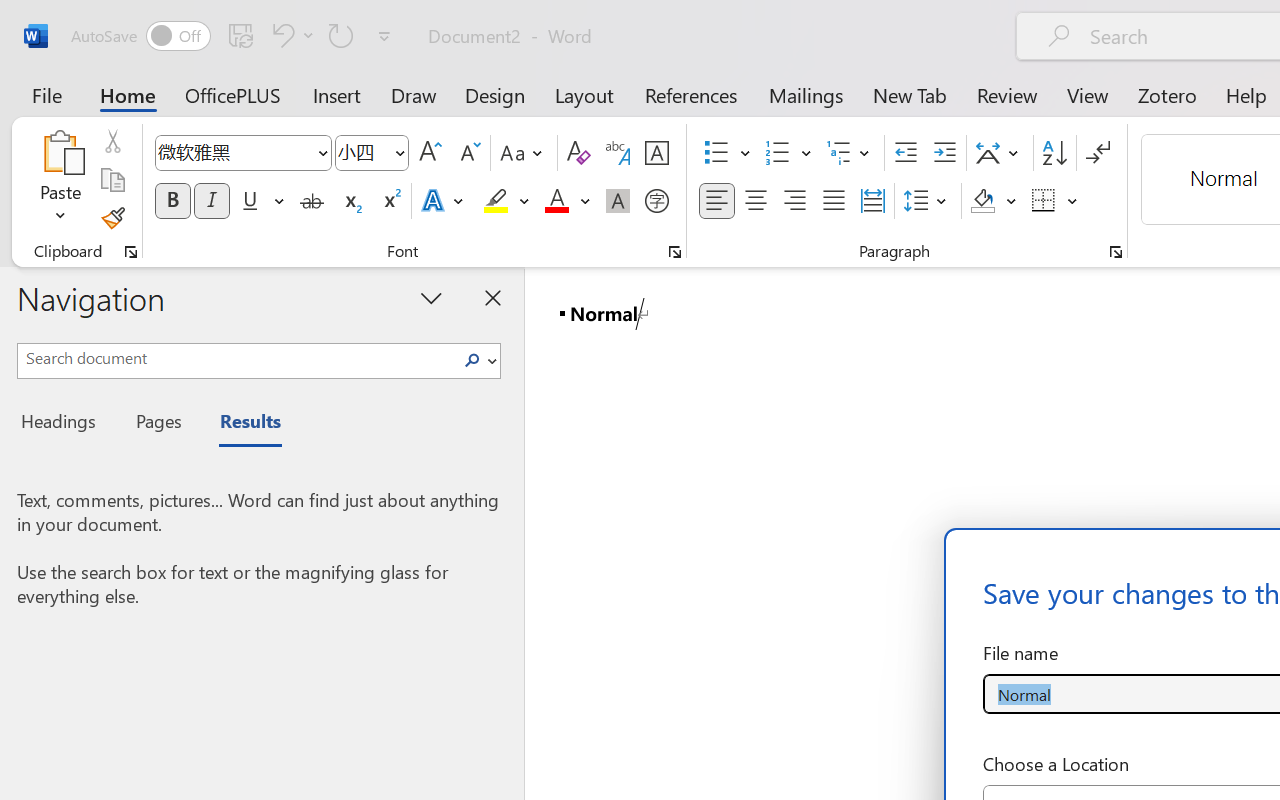 The image size is (1280, 800). I want to click on Center, so click(756, 201).